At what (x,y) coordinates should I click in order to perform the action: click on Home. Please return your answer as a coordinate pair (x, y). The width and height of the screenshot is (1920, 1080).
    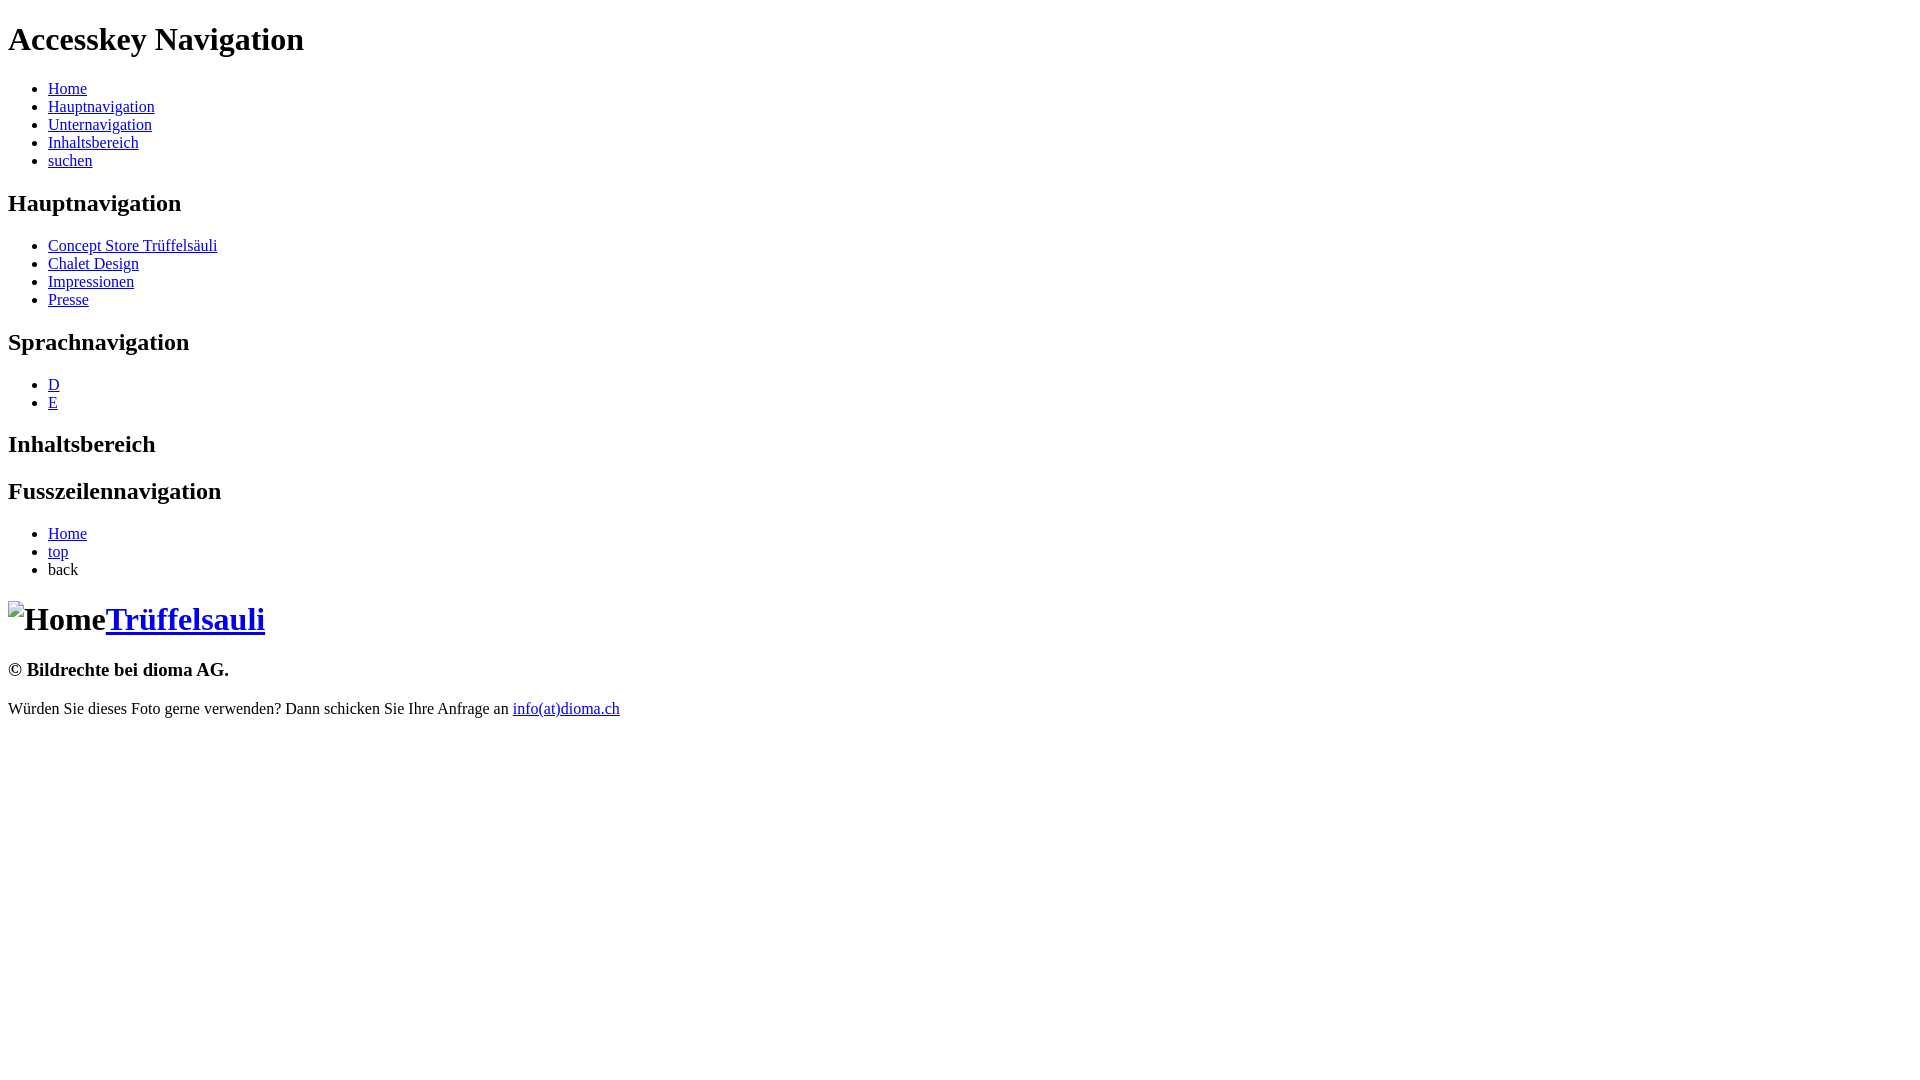
    Looking at the image, I should click on (68, 88).